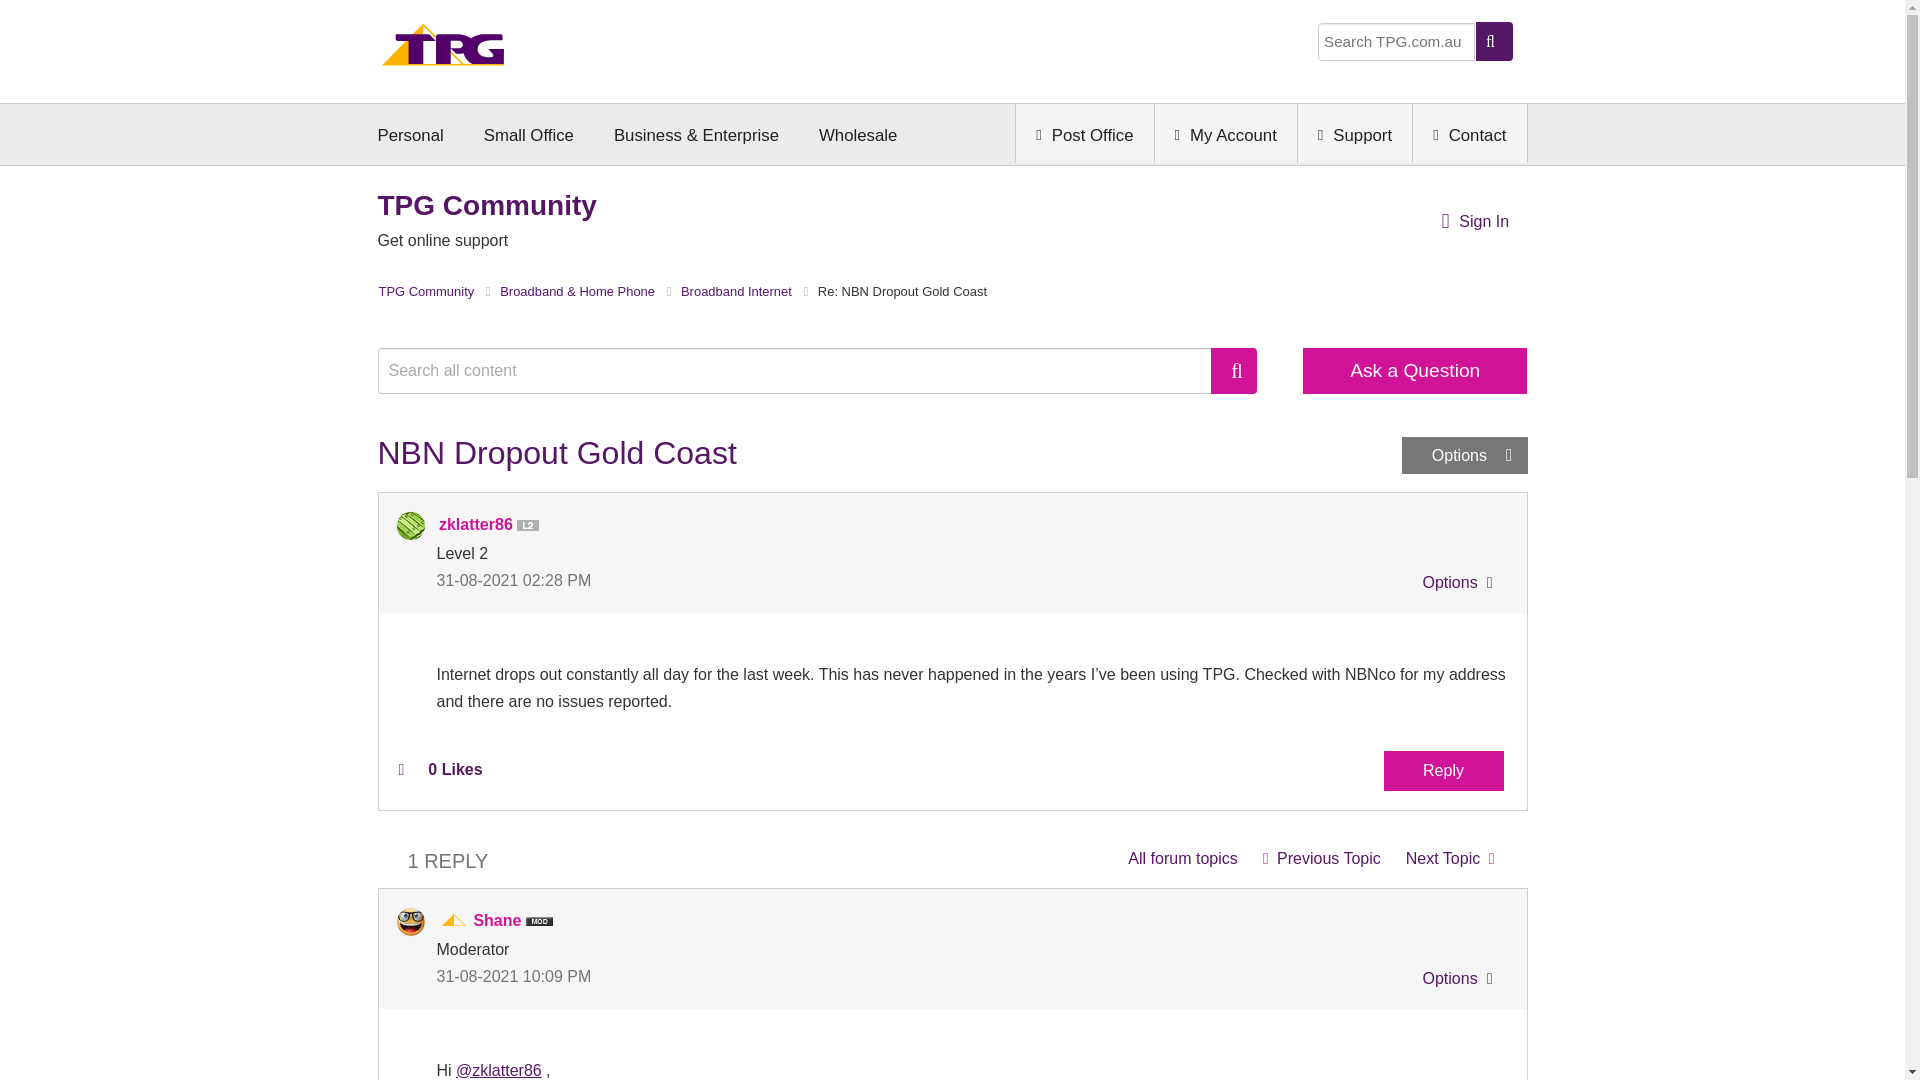  What do you see at coordinates (1455, 585) in the screenshot?
I see `Show option menu` at bounding box center [1455, 585].